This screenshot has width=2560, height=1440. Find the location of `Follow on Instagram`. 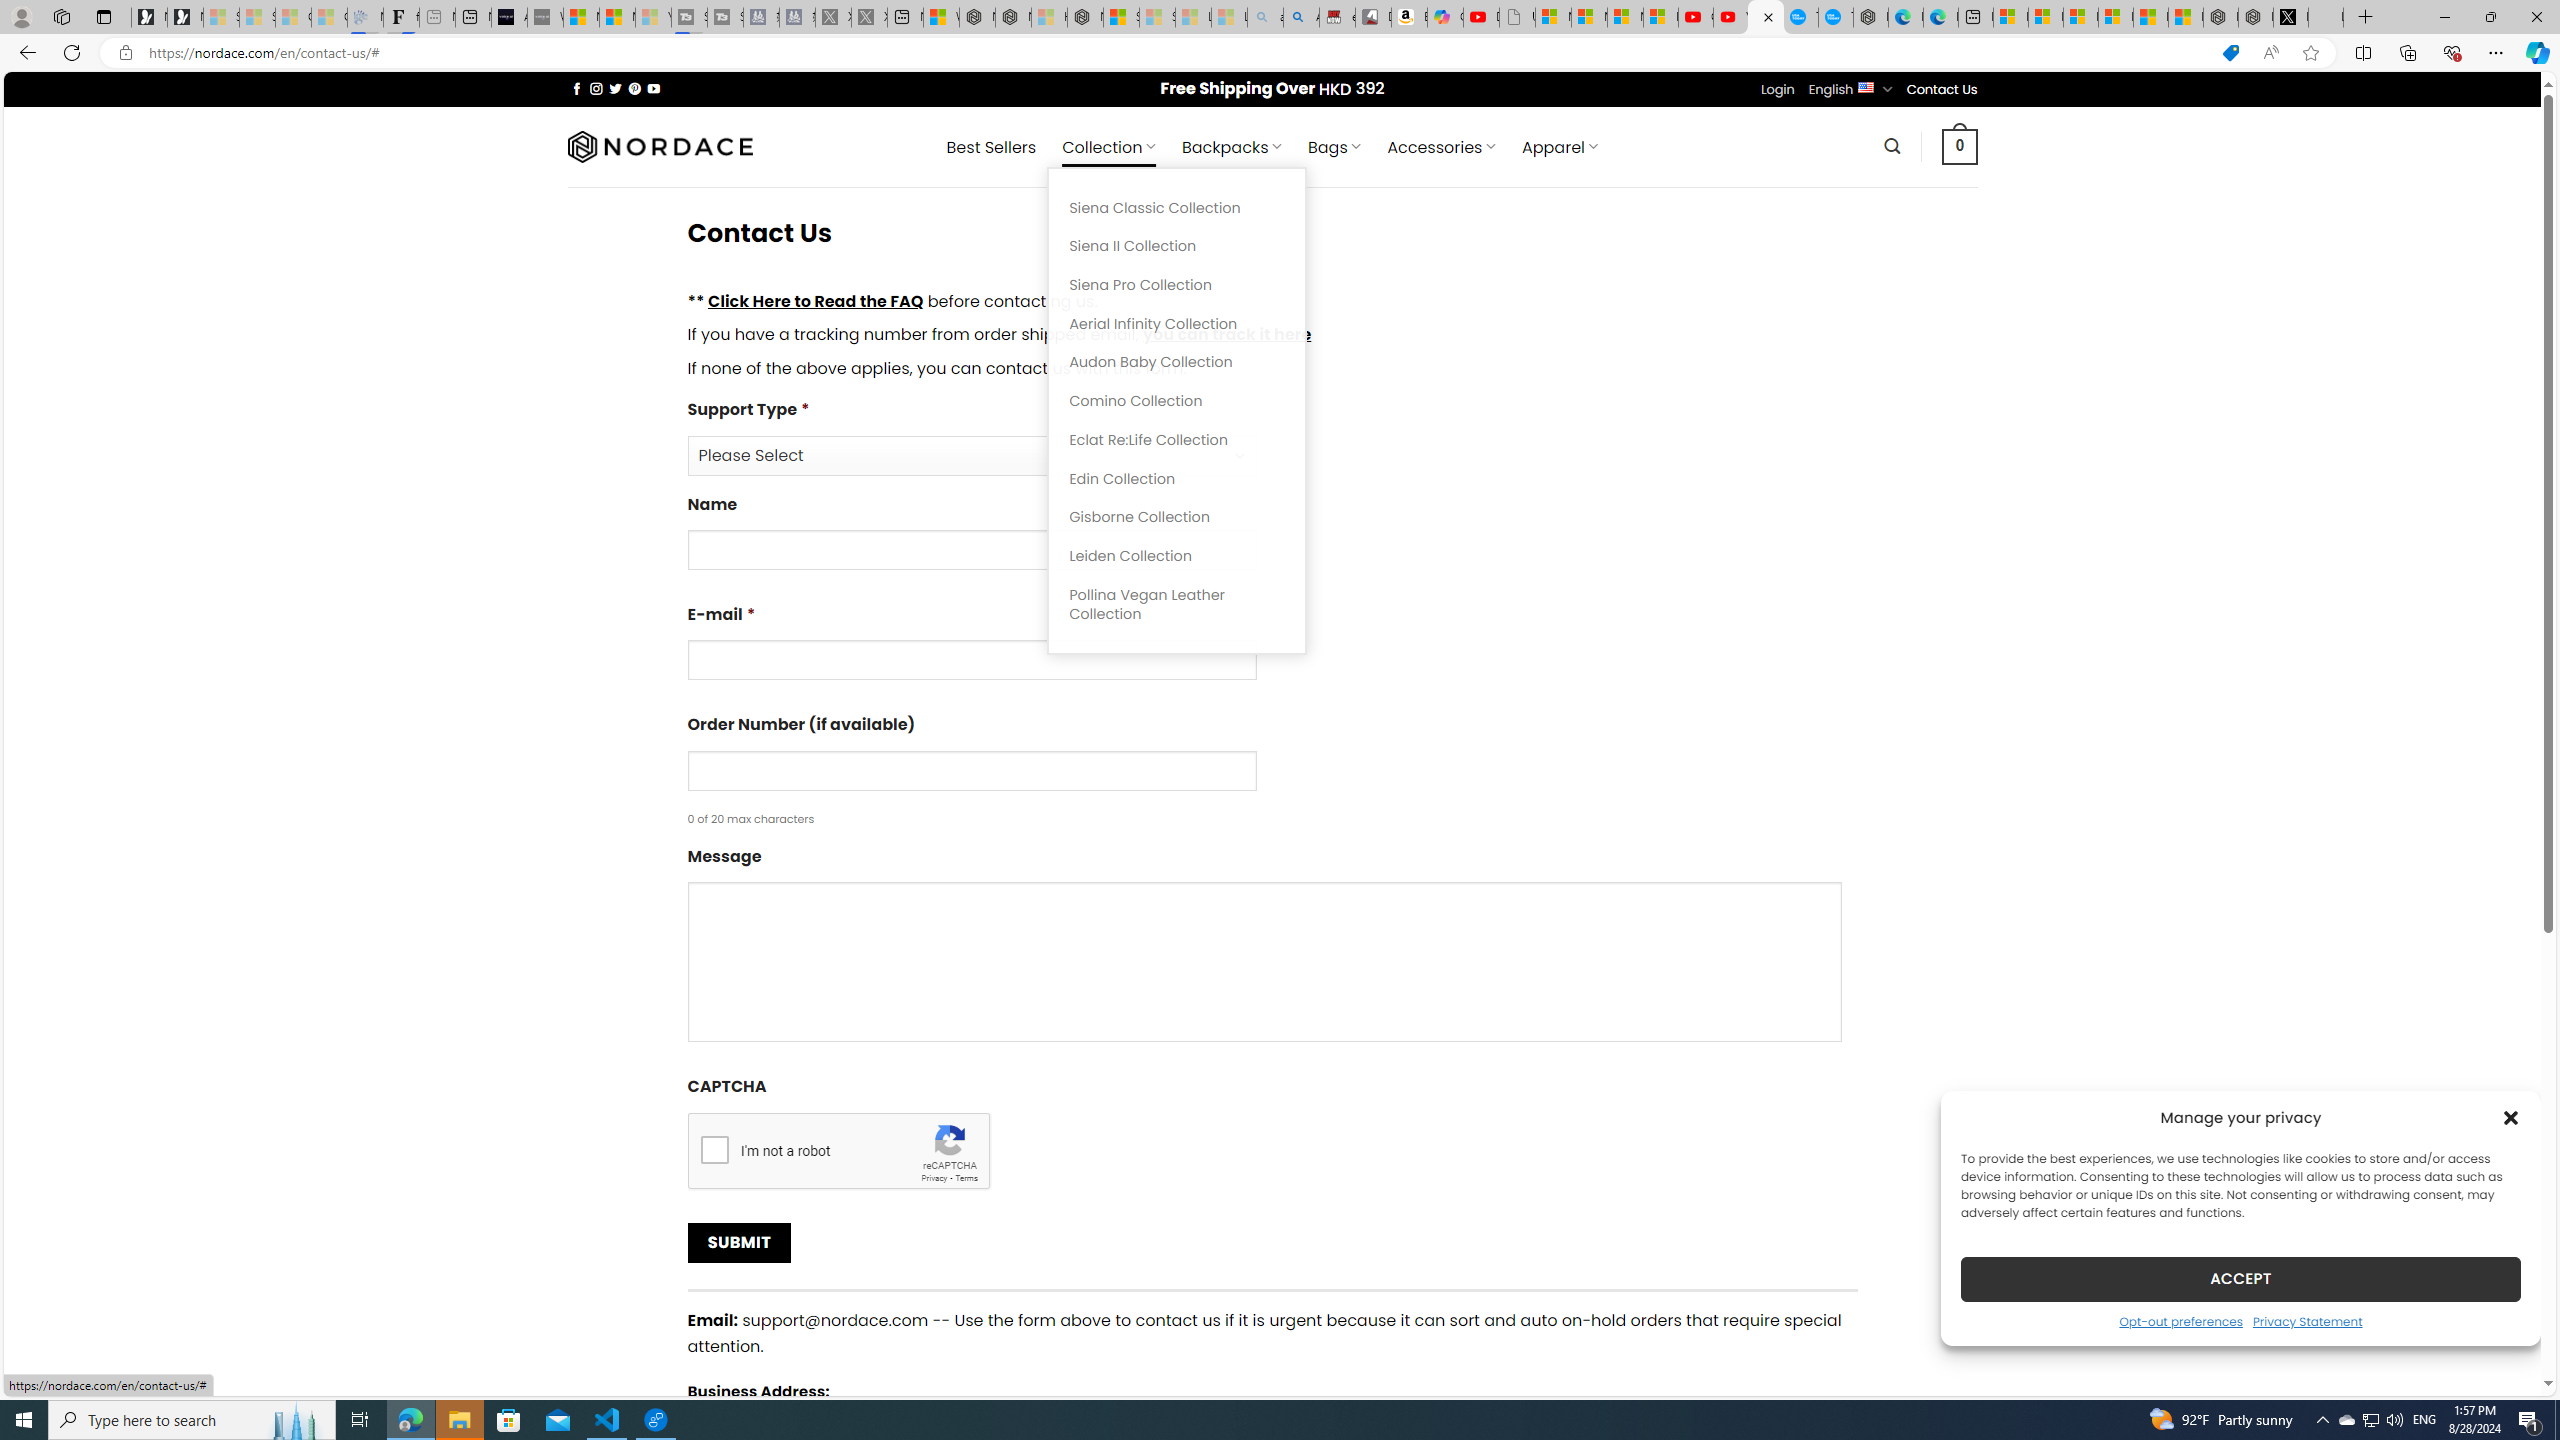

Follow on Instagram is located at coordinates (596, 88).